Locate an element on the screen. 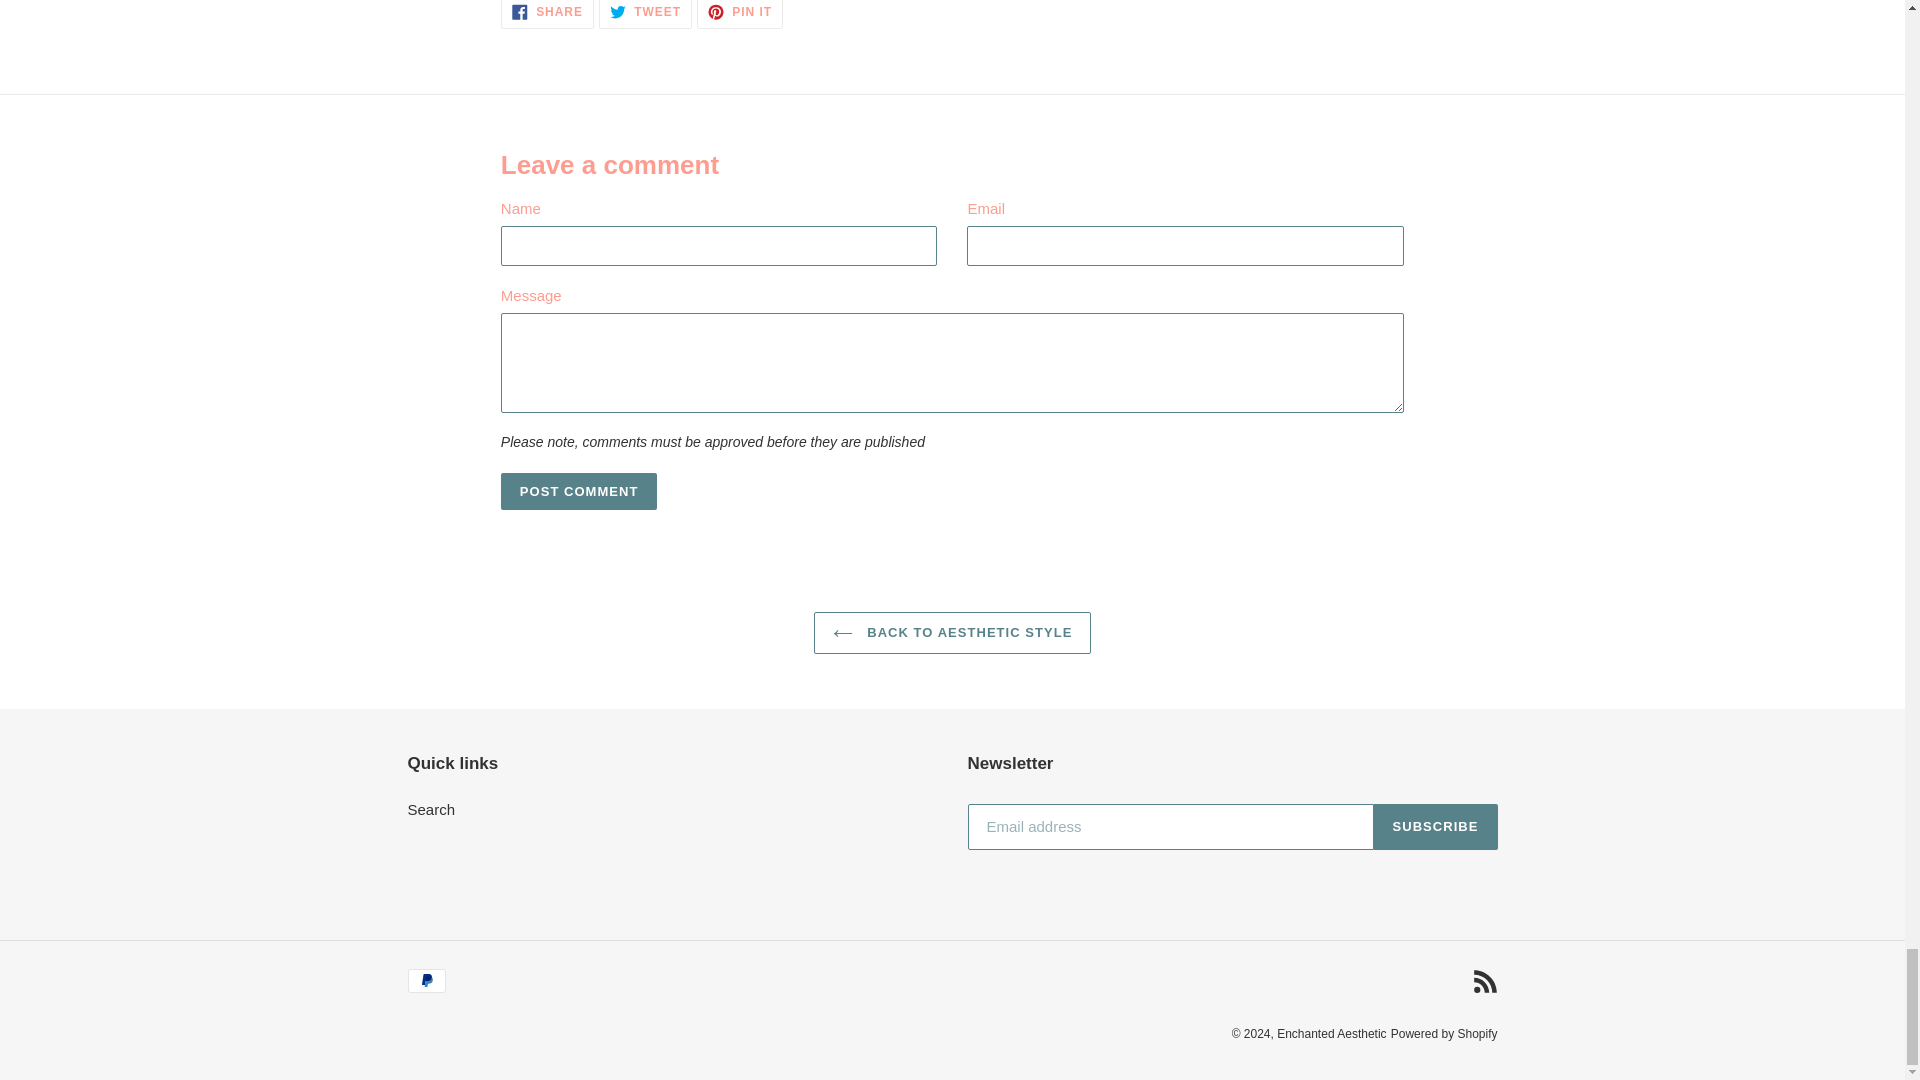 The image size is (1920, 1080). Powered by Shopify is located at coordinates (1331, 1034).